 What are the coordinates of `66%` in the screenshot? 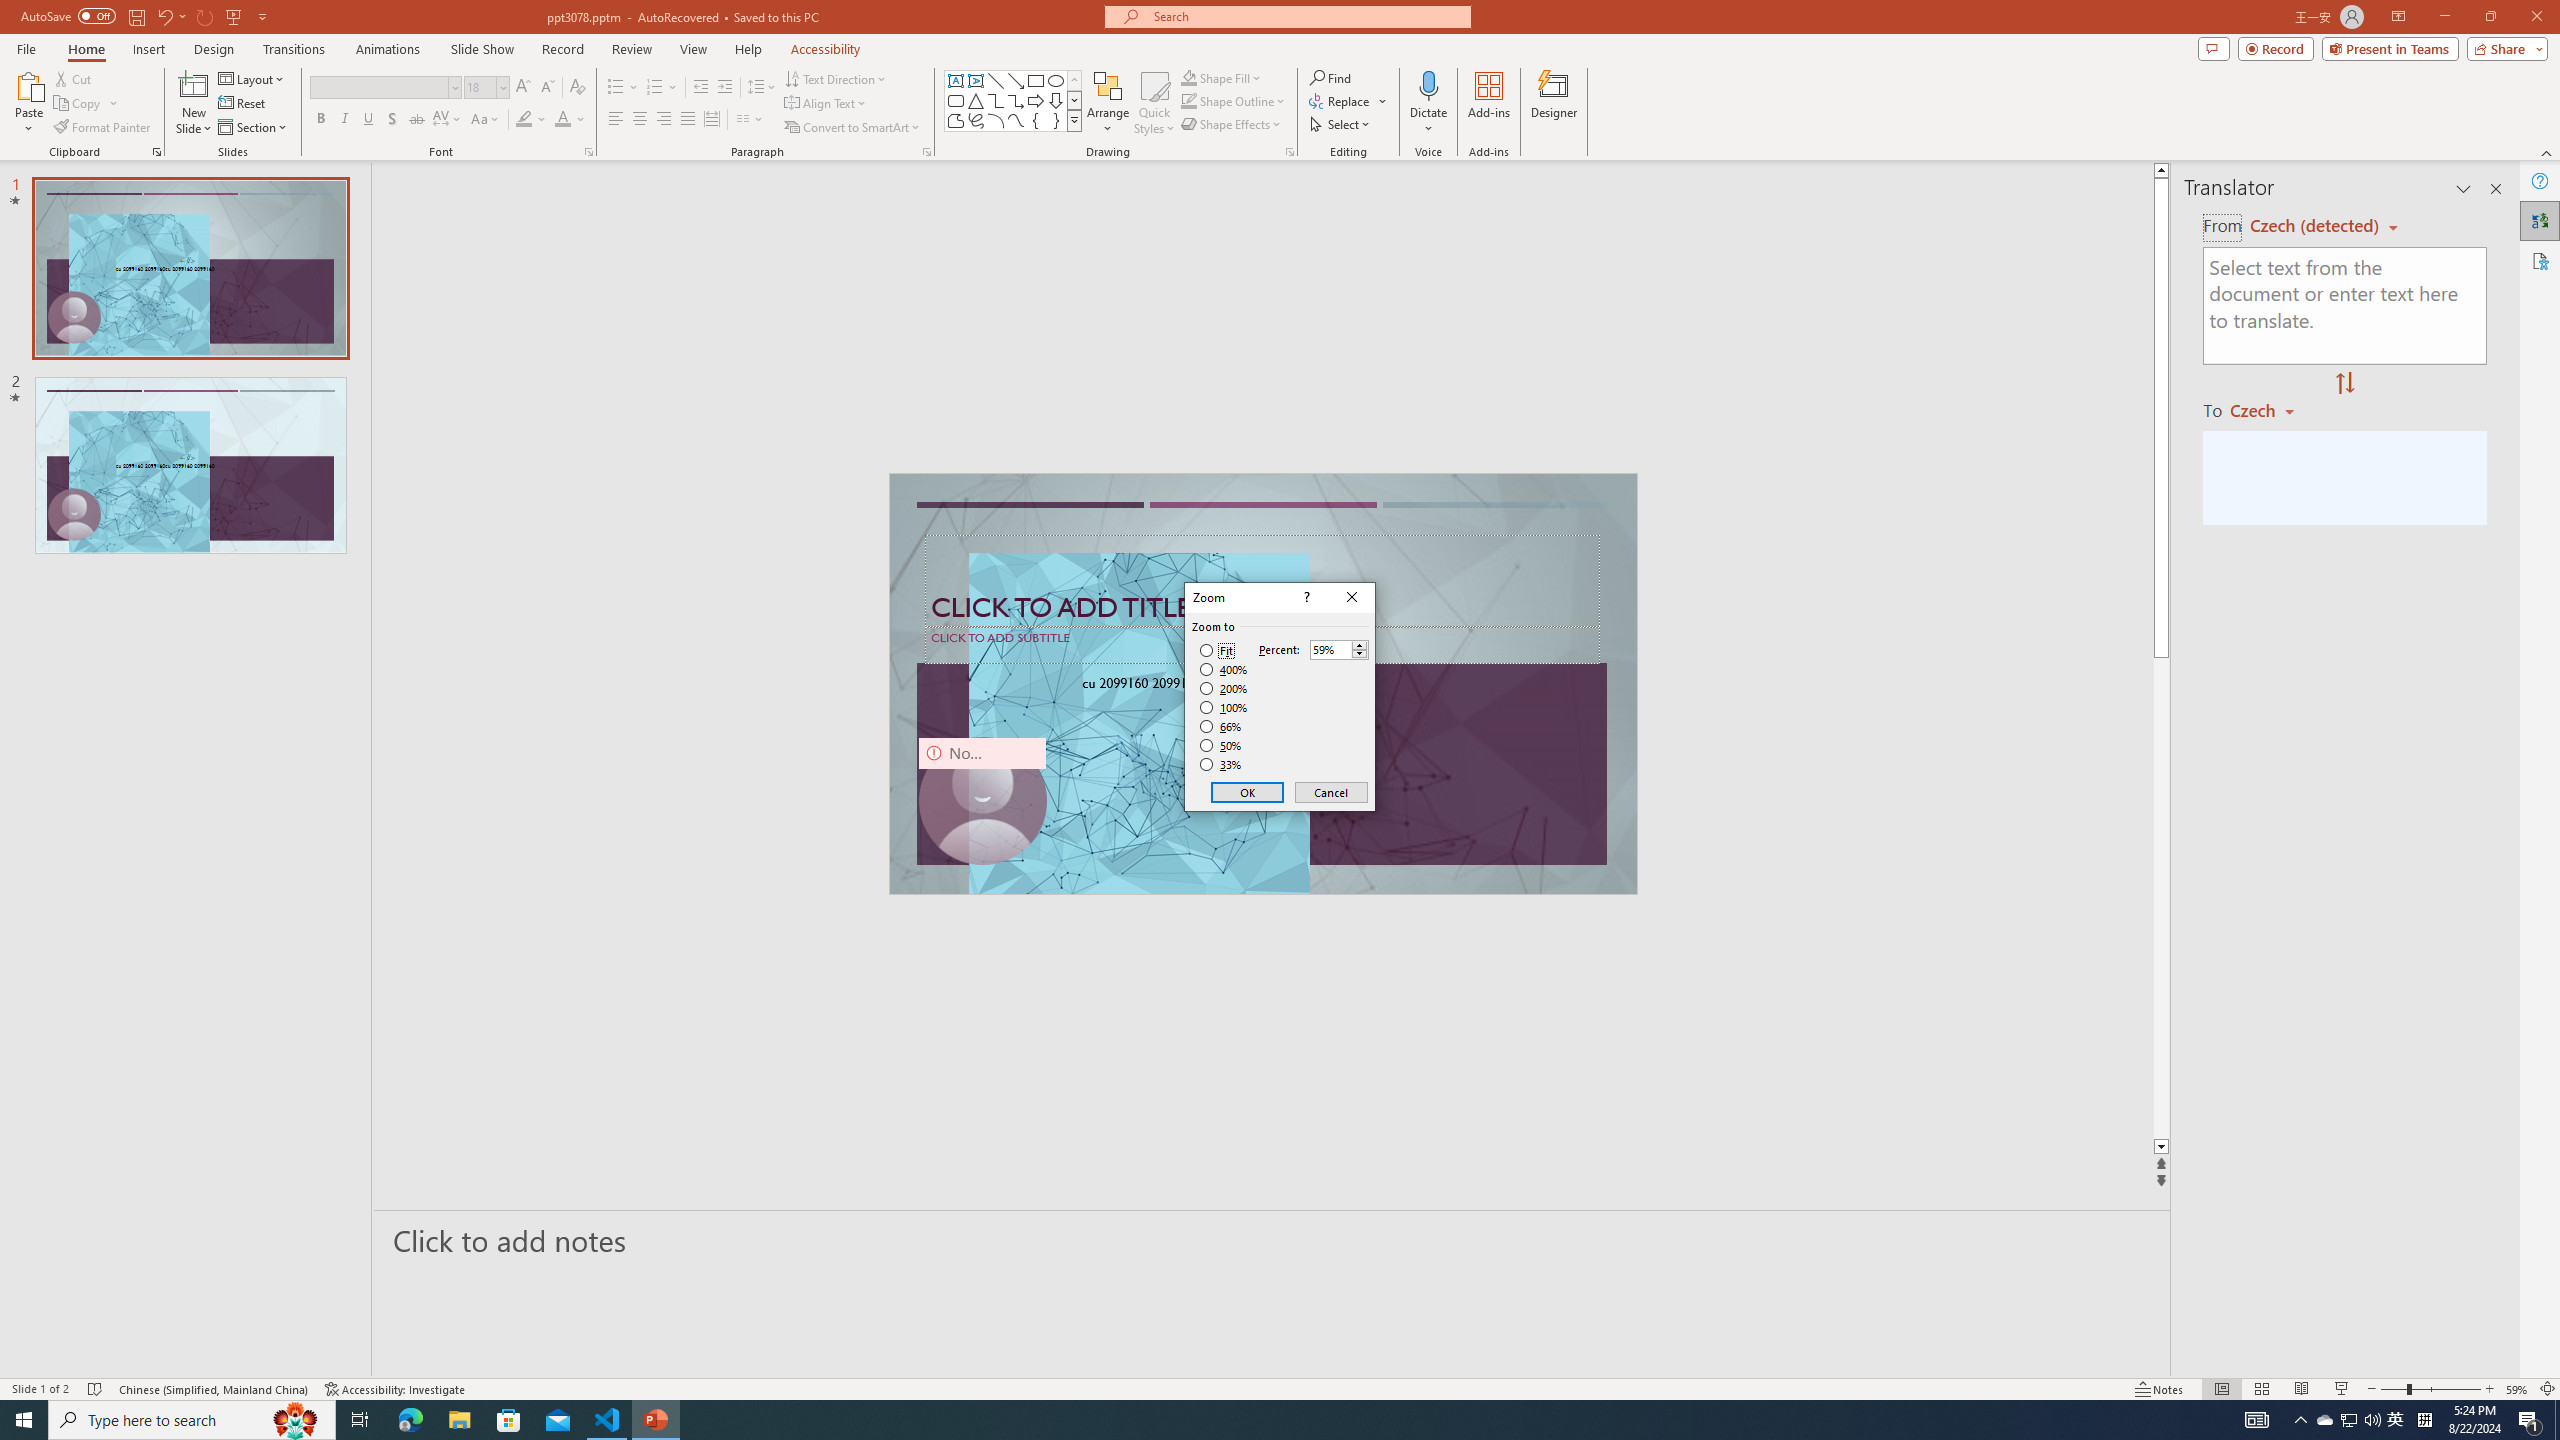 It's located at (1222, 726).